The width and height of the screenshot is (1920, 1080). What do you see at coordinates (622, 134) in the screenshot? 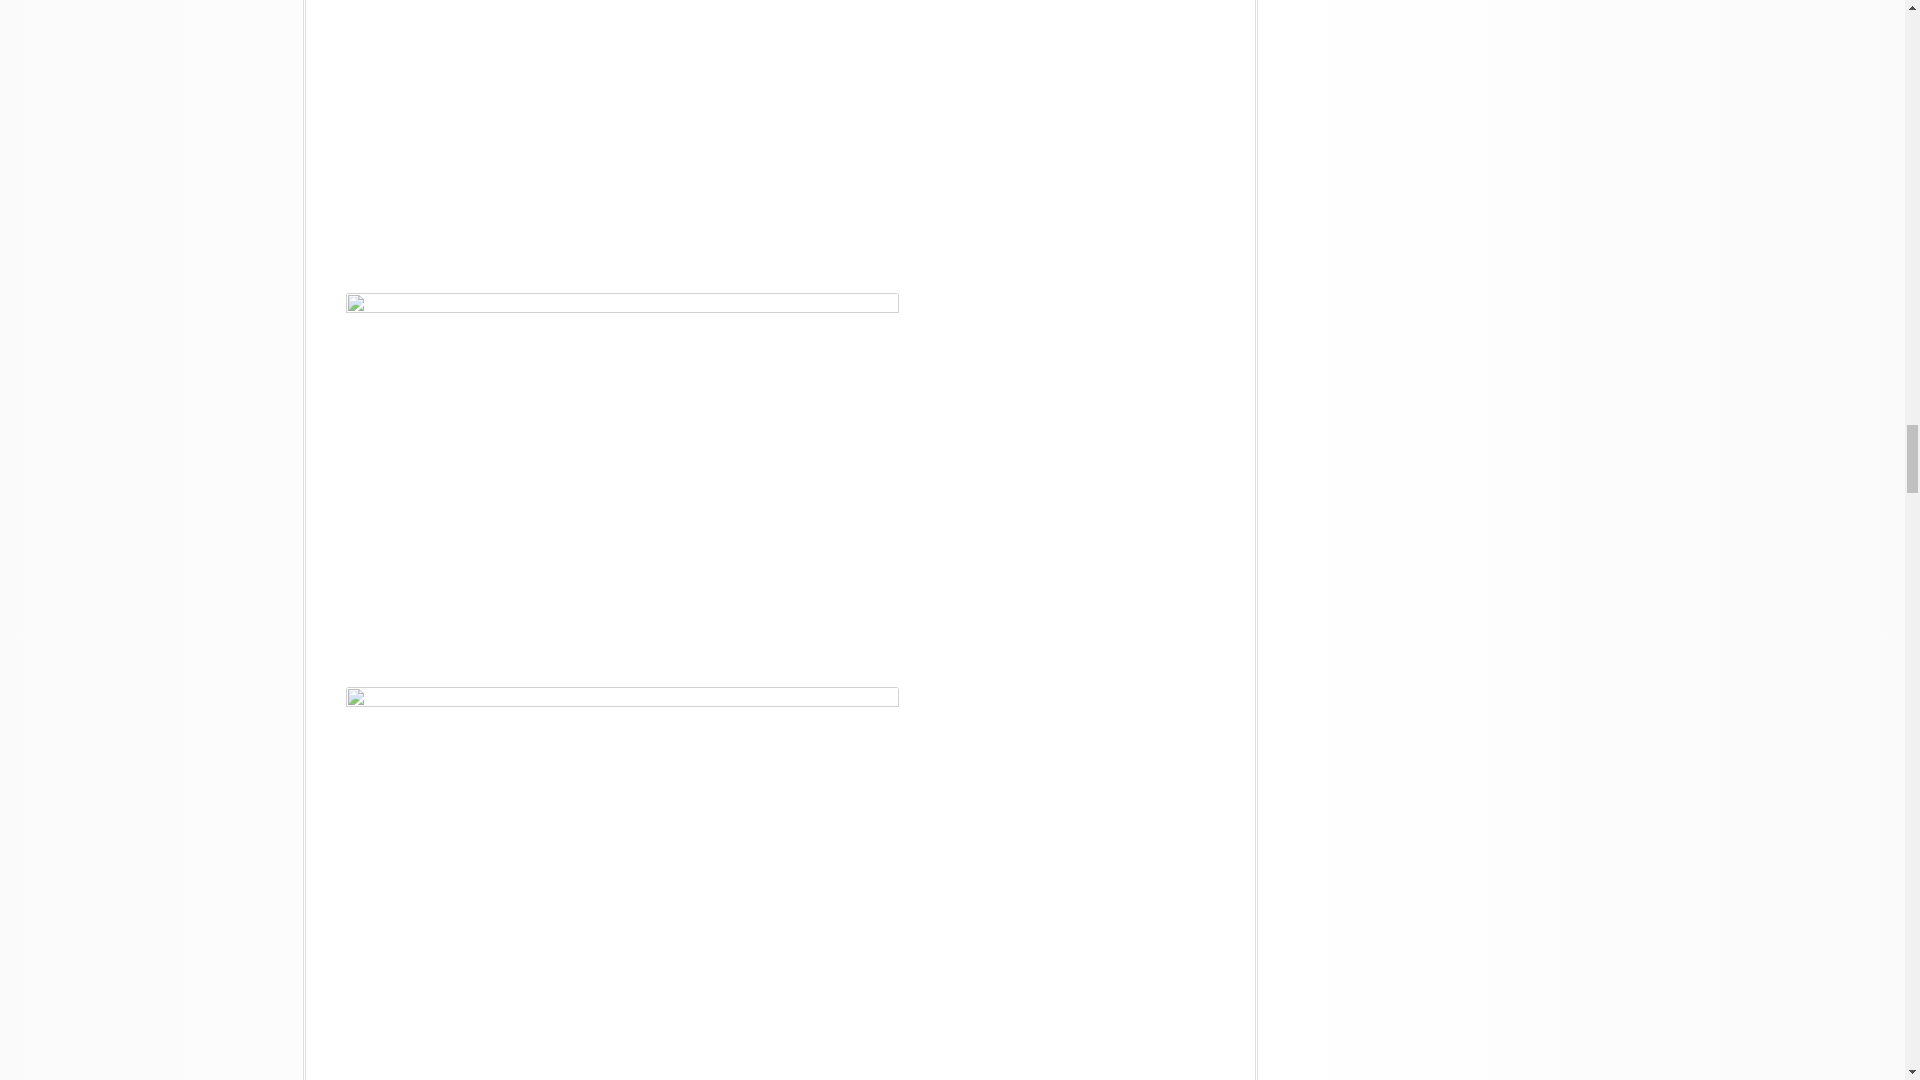
I see `h` at bounding box center [622, 134].